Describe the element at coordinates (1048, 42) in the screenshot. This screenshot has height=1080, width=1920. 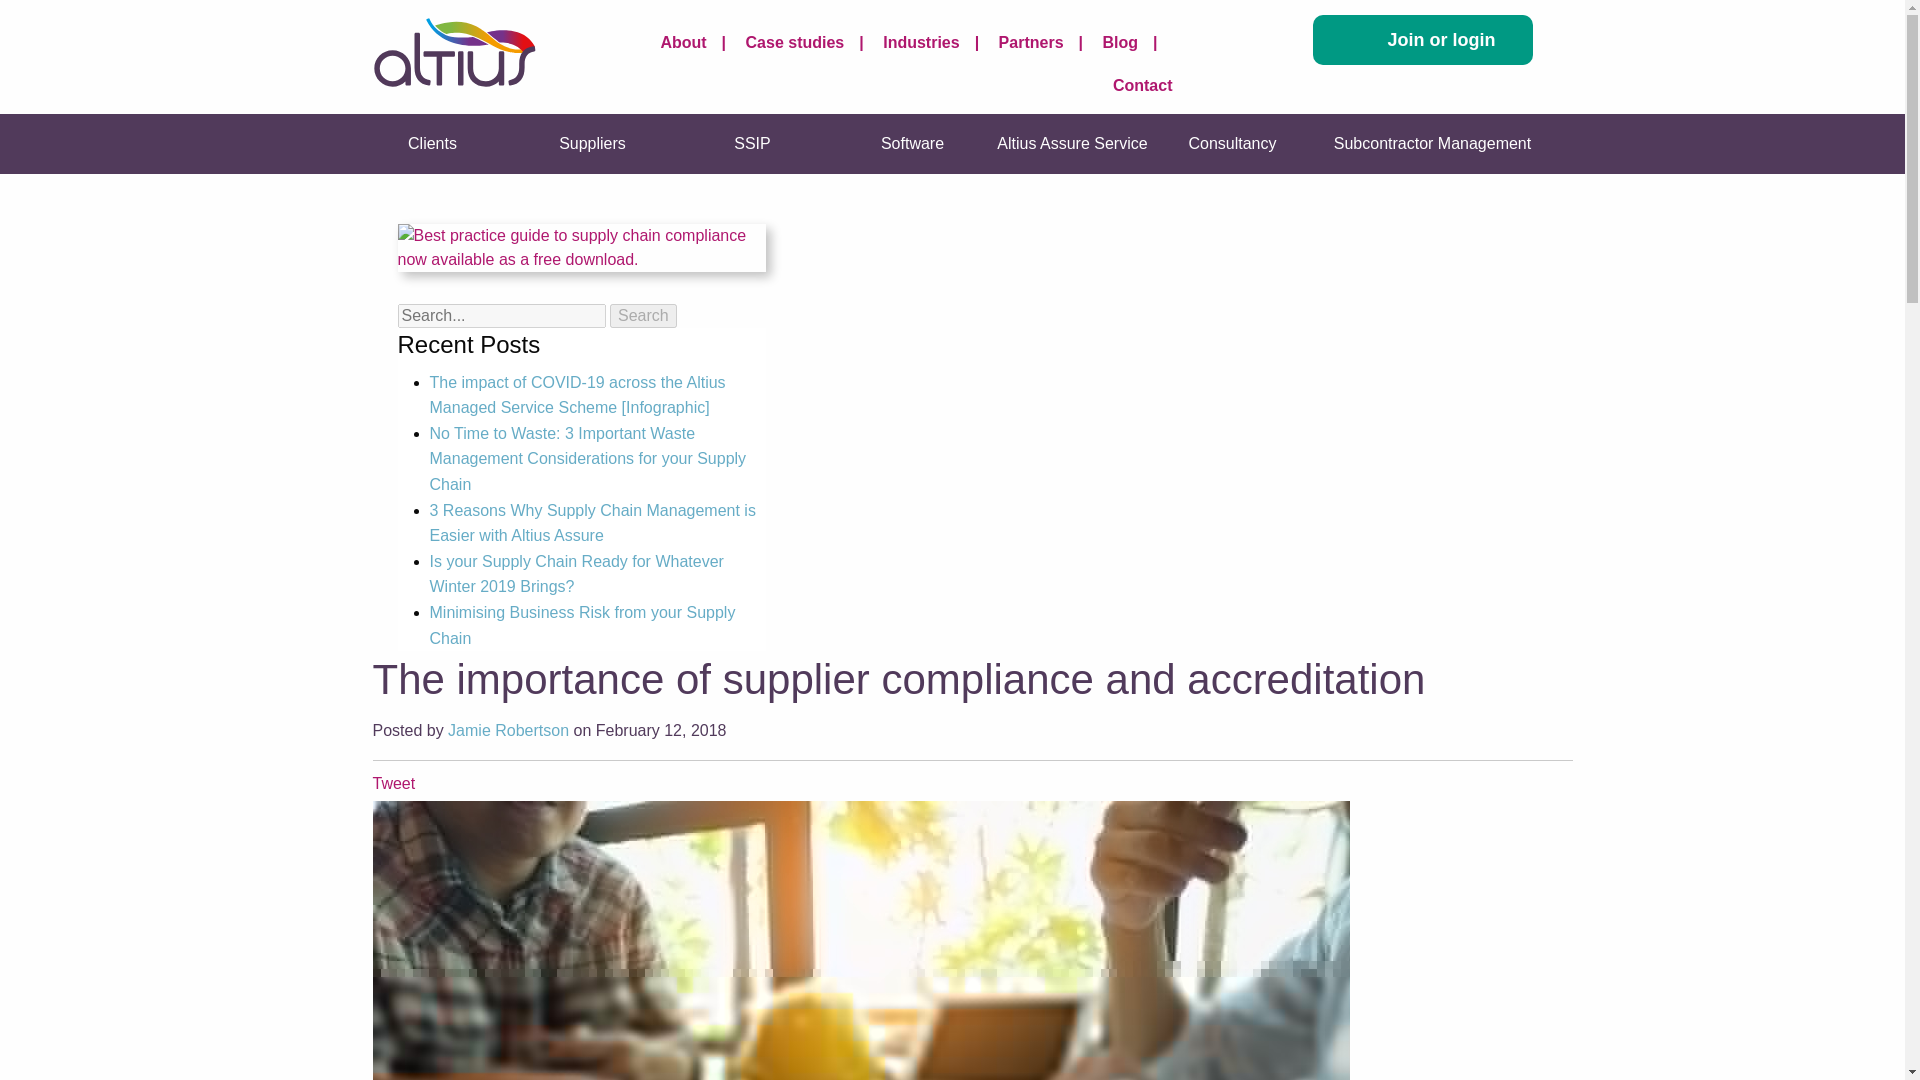
I see `Partners` at that location.